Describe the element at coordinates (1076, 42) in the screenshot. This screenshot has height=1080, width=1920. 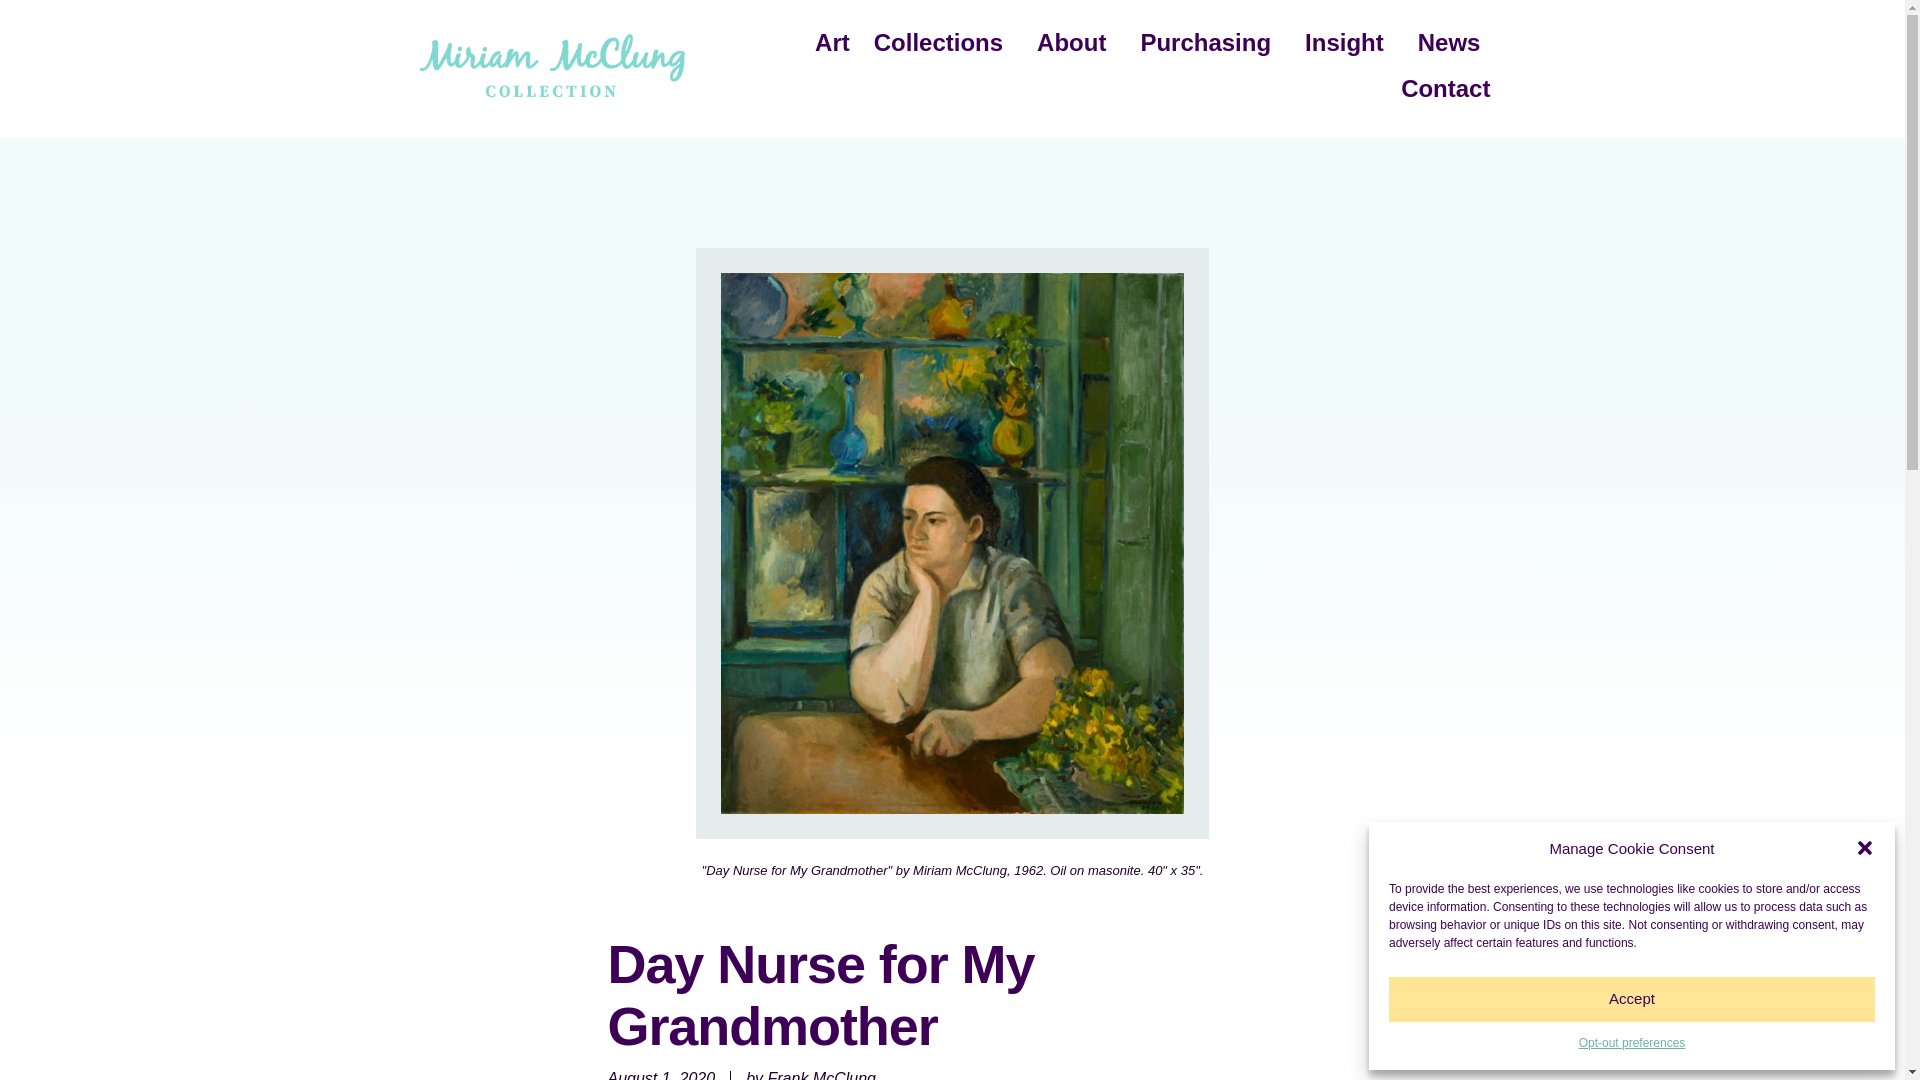
I see `About` at that location.